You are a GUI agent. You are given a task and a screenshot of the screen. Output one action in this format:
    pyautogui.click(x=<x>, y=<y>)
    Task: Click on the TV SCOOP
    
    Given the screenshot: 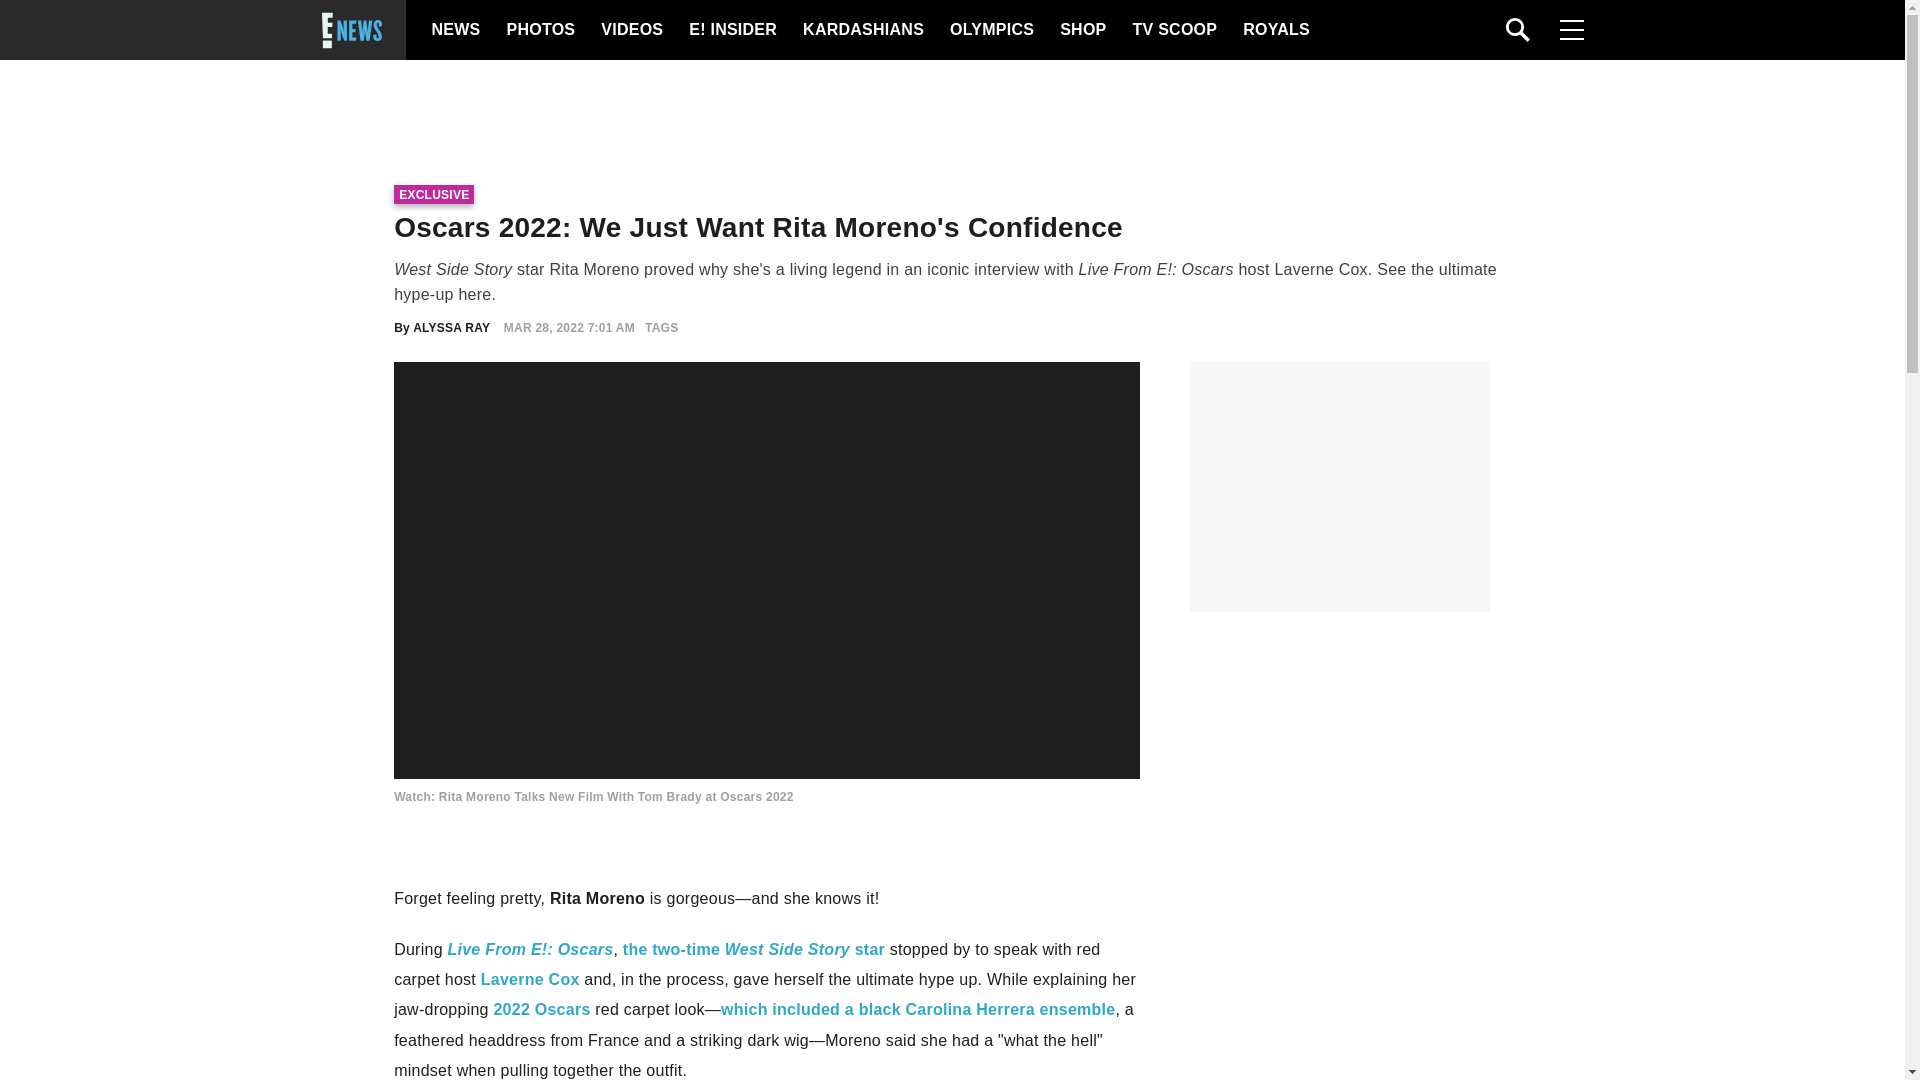 What is the action you would take?
    pyautogui.click(x=1174, y=30)
    